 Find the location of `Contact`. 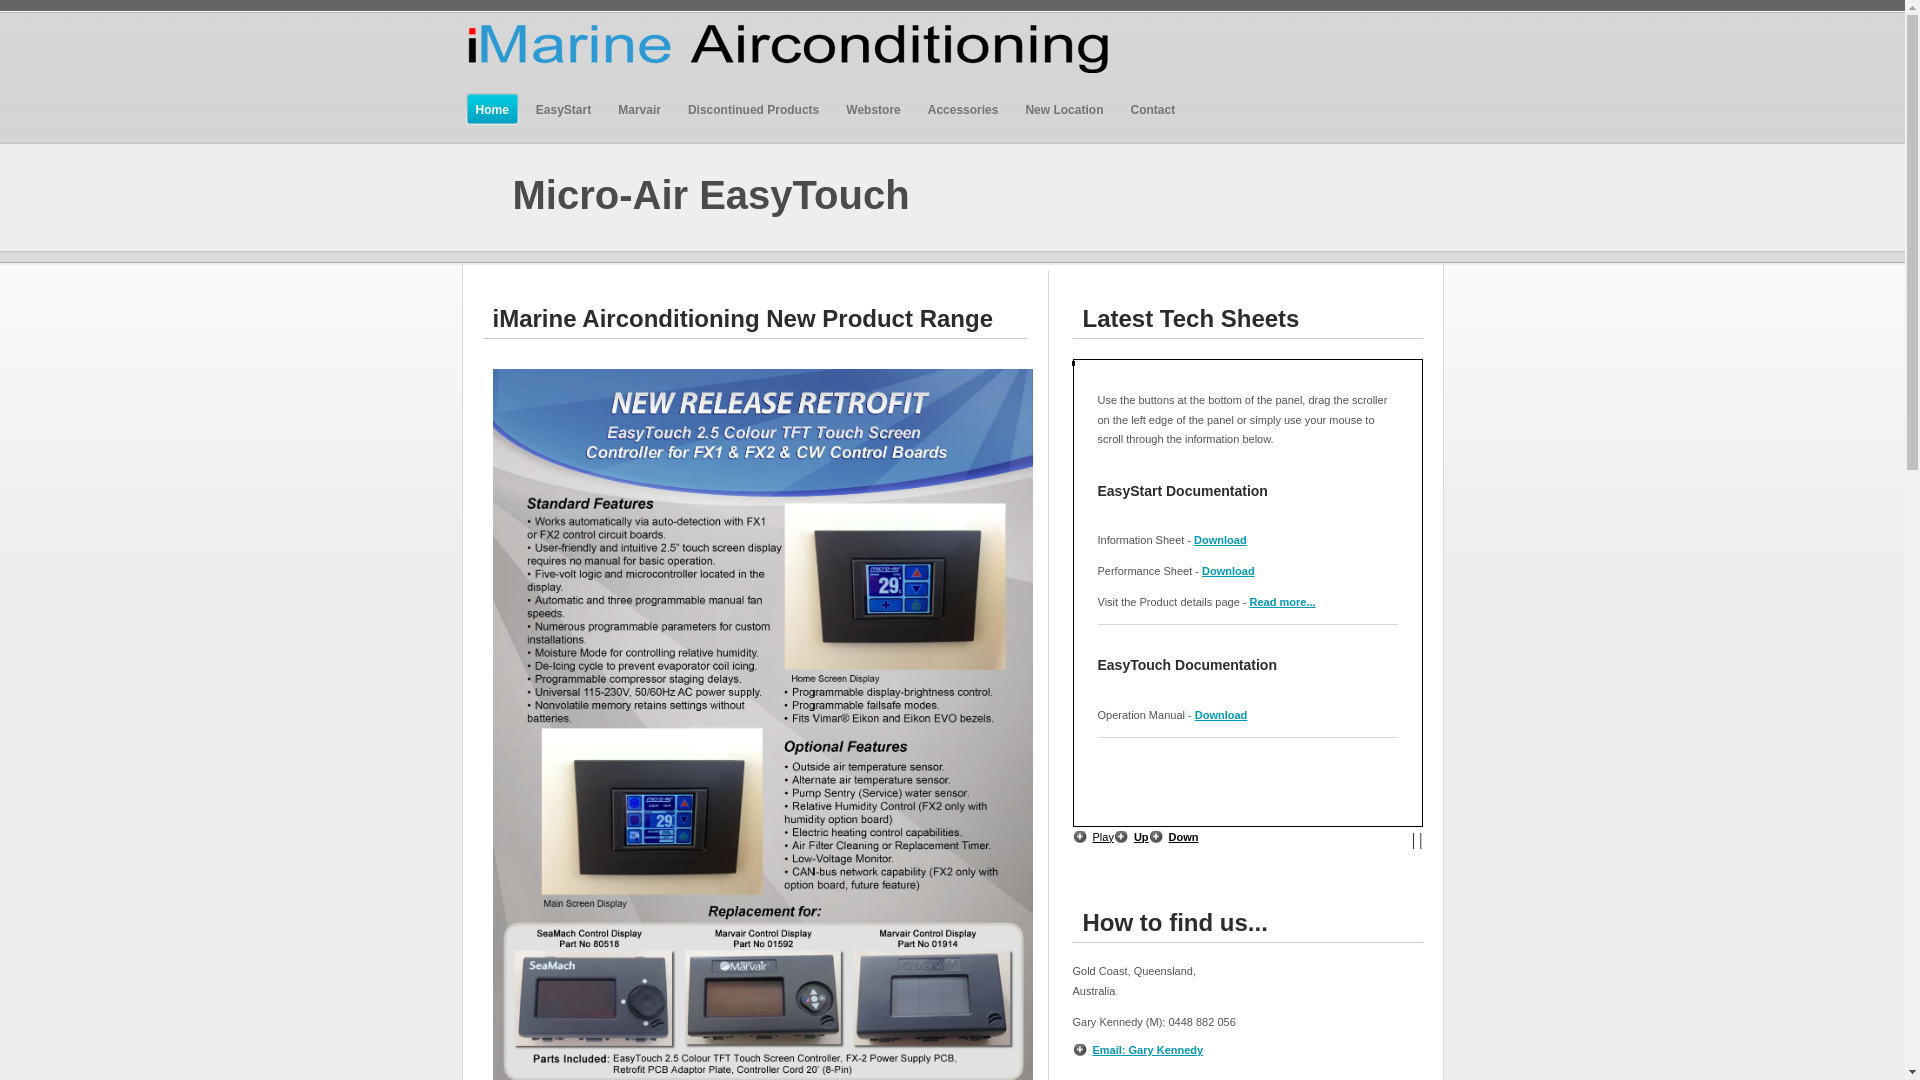

Contact is located at coordinates (1152, 110).